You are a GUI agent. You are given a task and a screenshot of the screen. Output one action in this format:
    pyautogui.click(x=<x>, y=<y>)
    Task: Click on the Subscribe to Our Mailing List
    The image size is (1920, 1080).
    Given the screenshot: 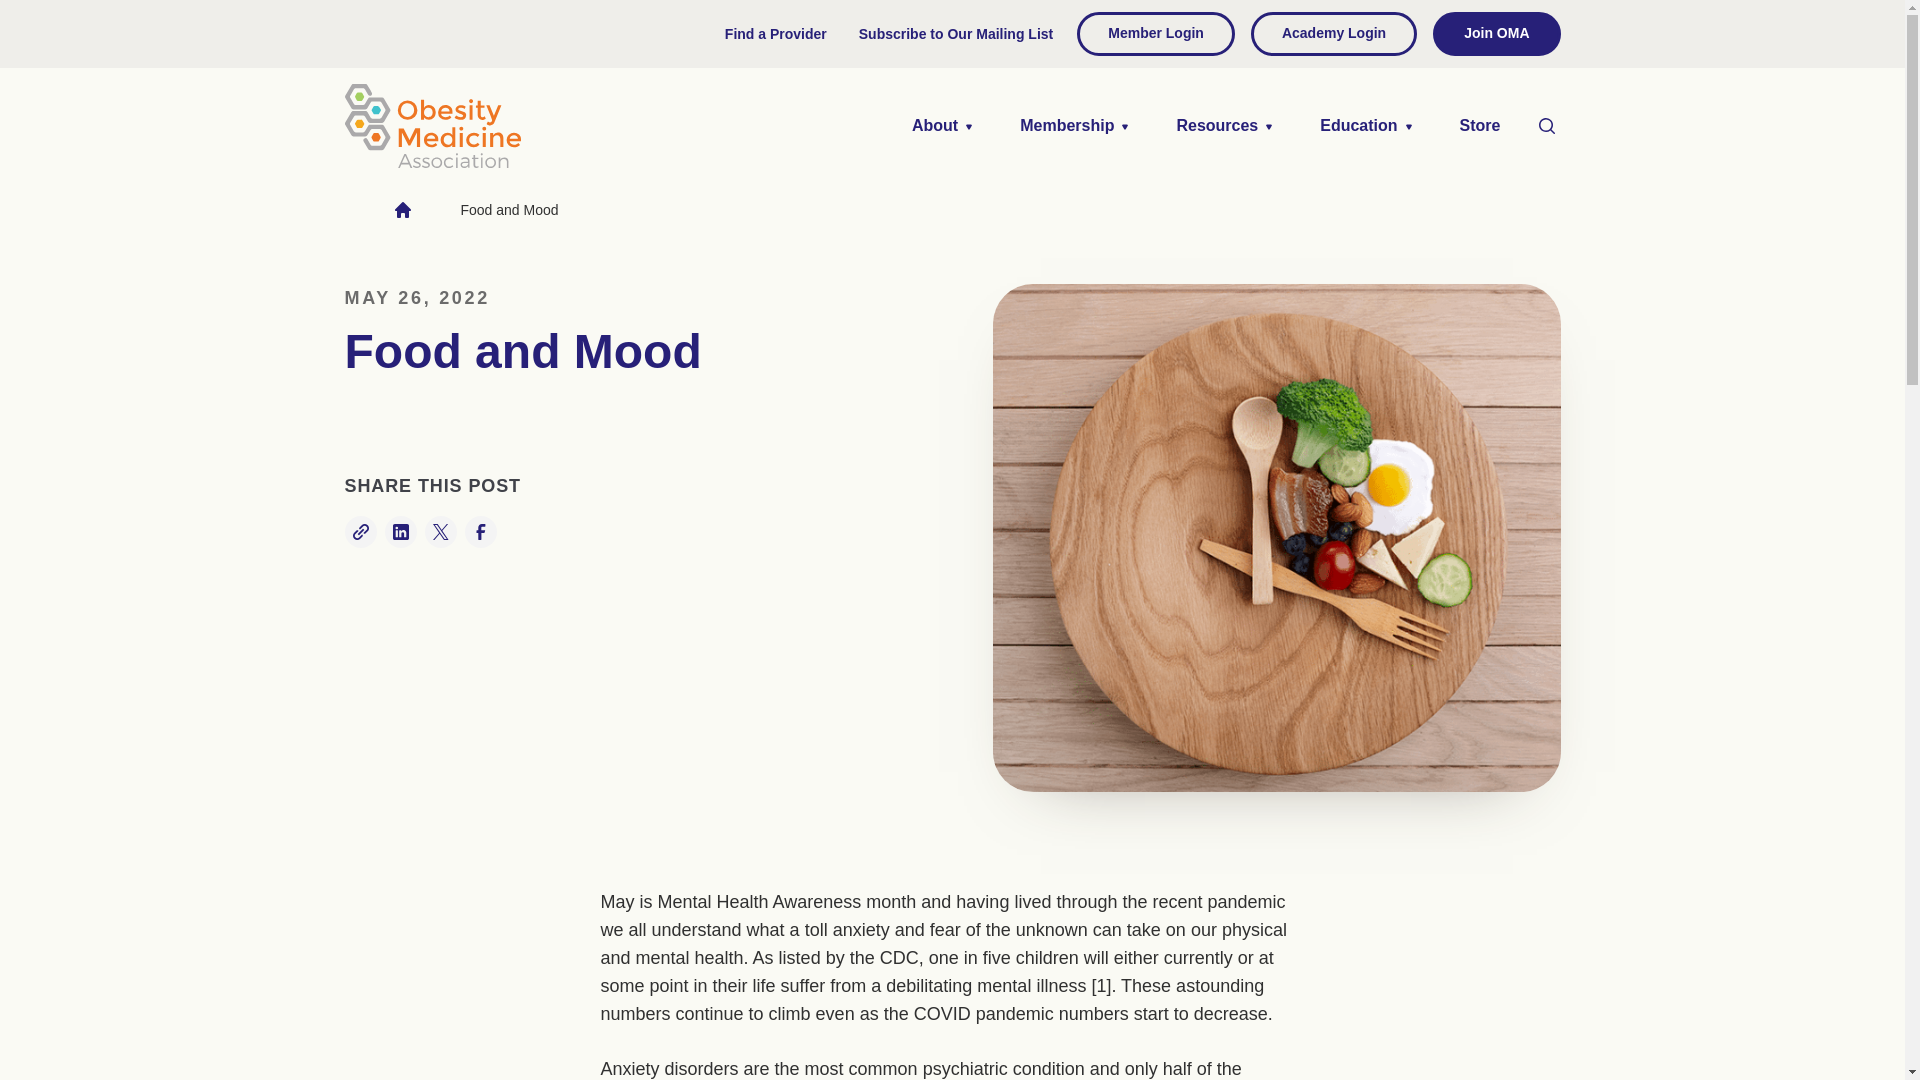 What is the action you would take?
    pyautogui.click(x=956, y=34)
    